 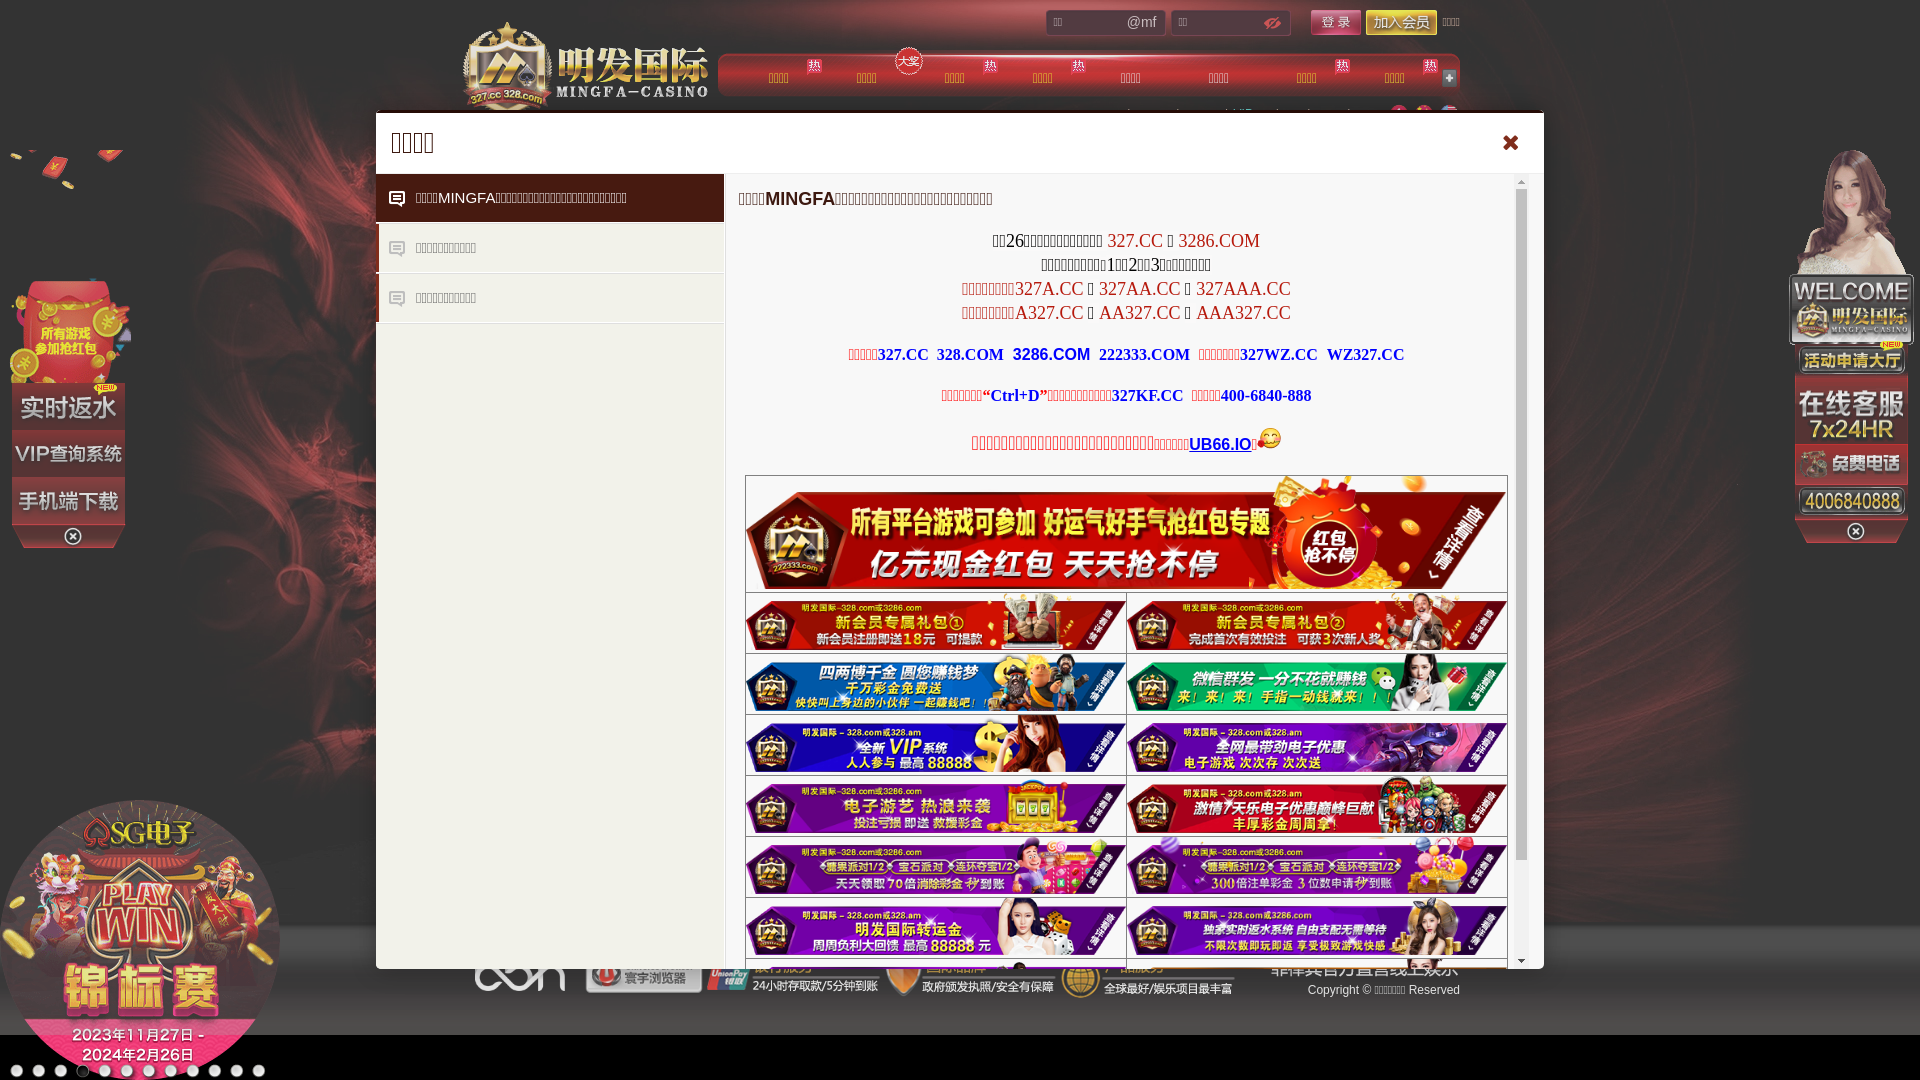 I want to click on 327KF.CC, so click(x=1148, y=396).